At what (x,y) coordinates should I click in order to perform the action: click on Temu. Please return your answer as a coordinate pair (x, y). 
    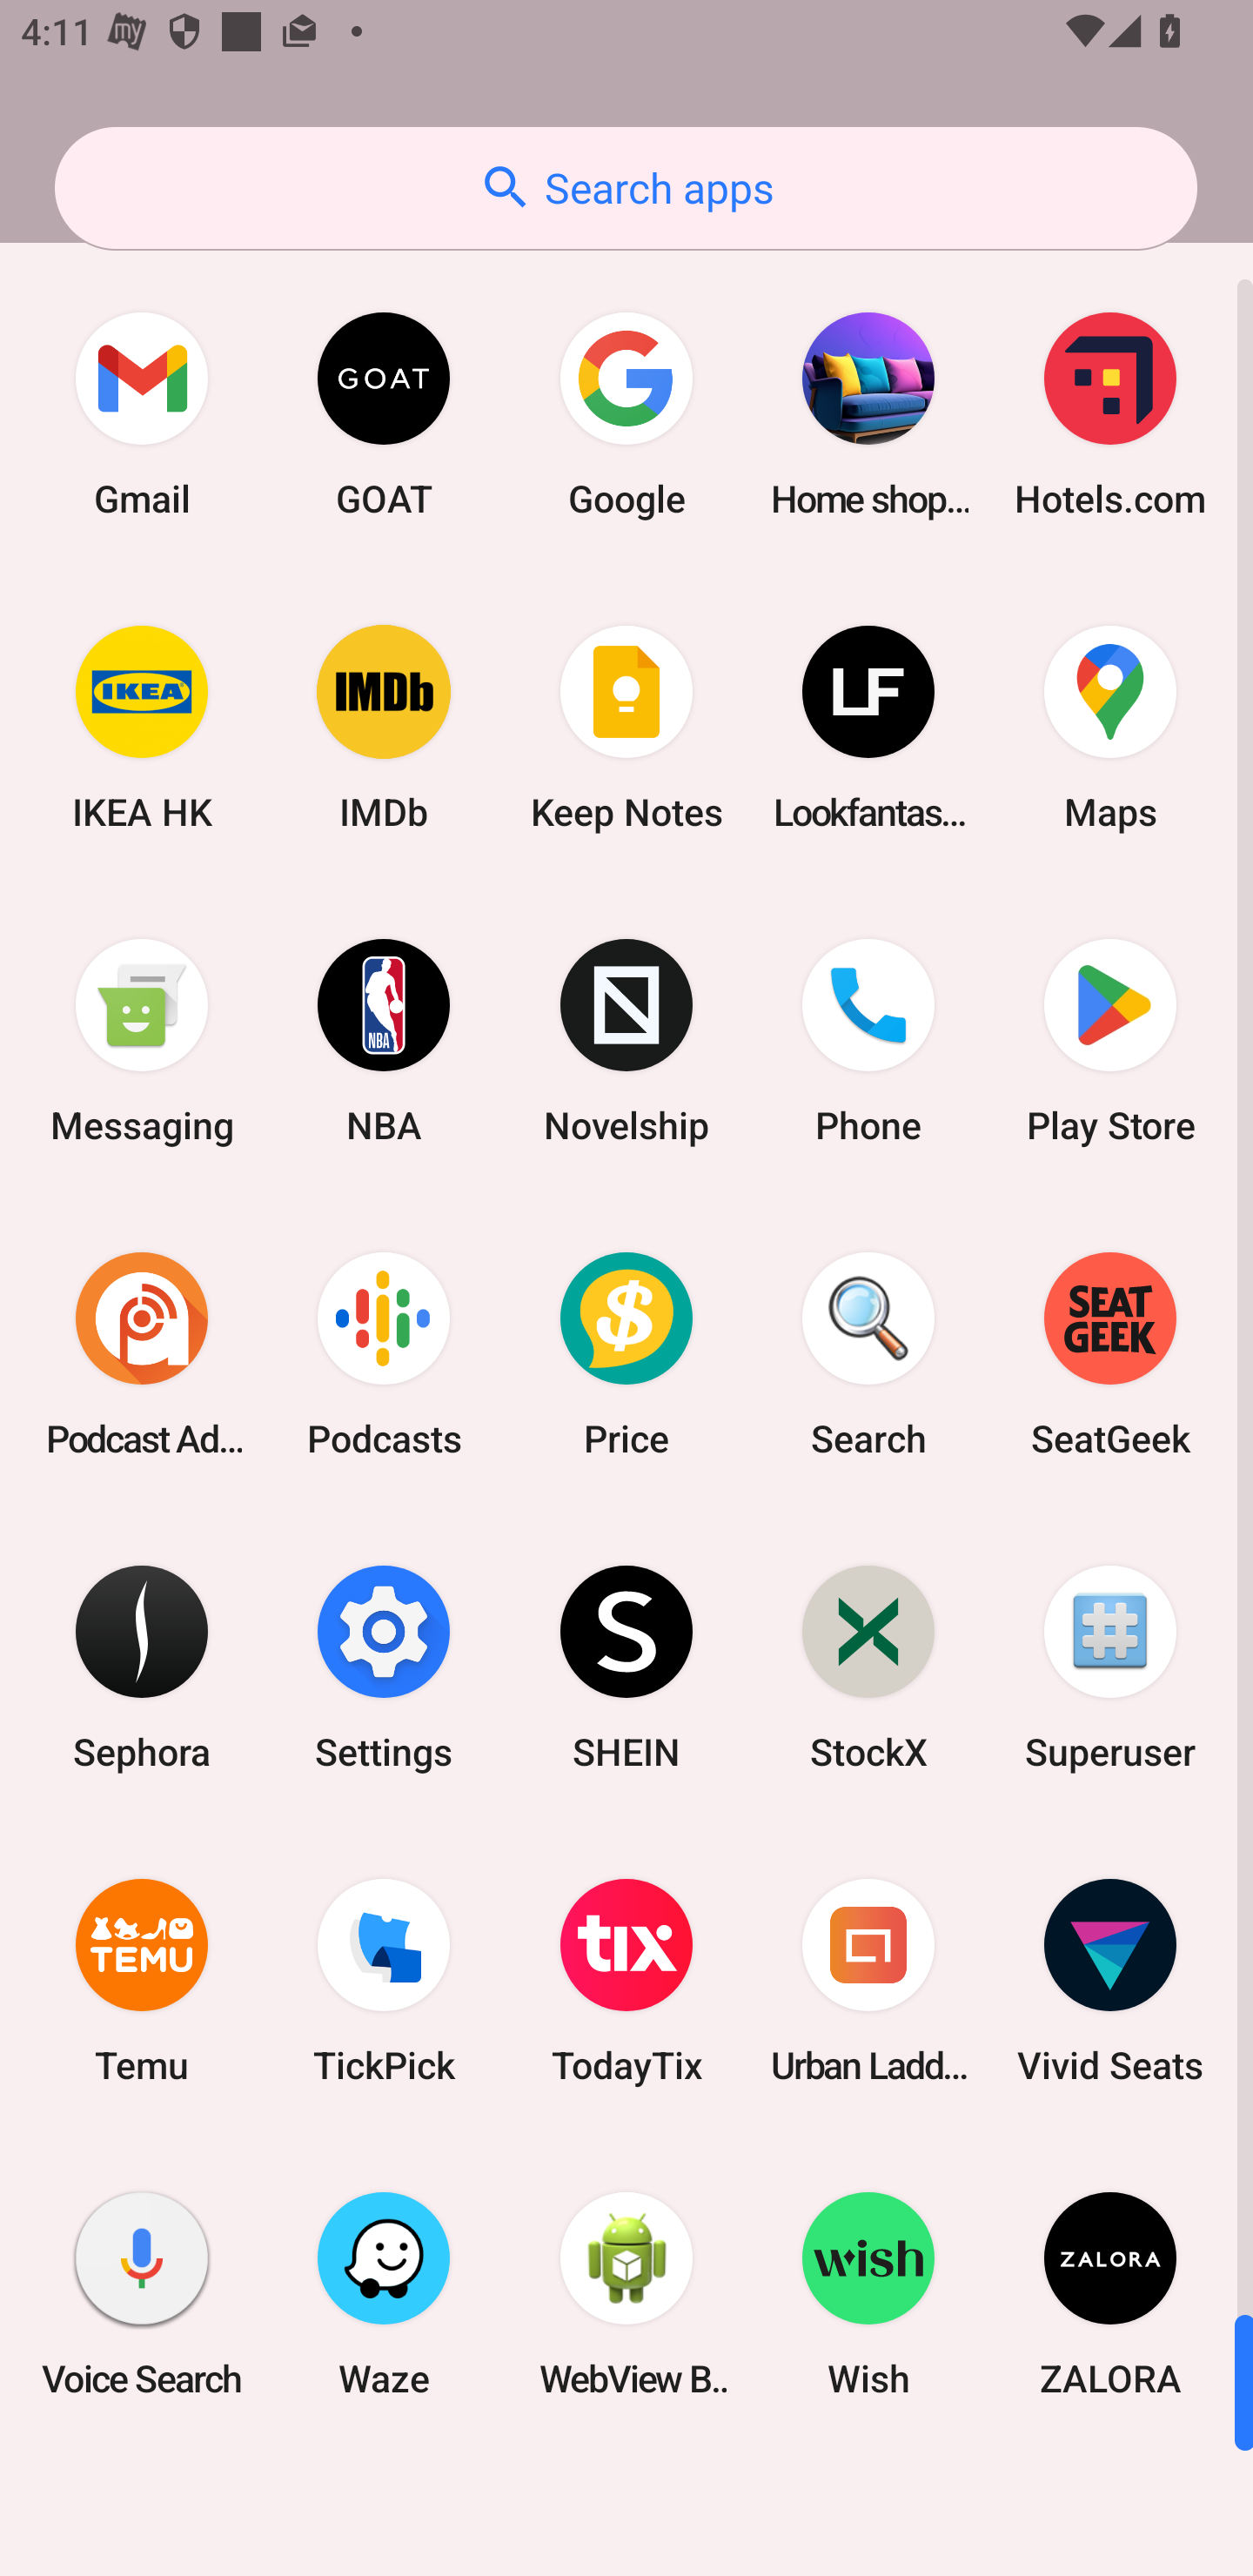
    Looking at the image, I should click on (142, 1981).